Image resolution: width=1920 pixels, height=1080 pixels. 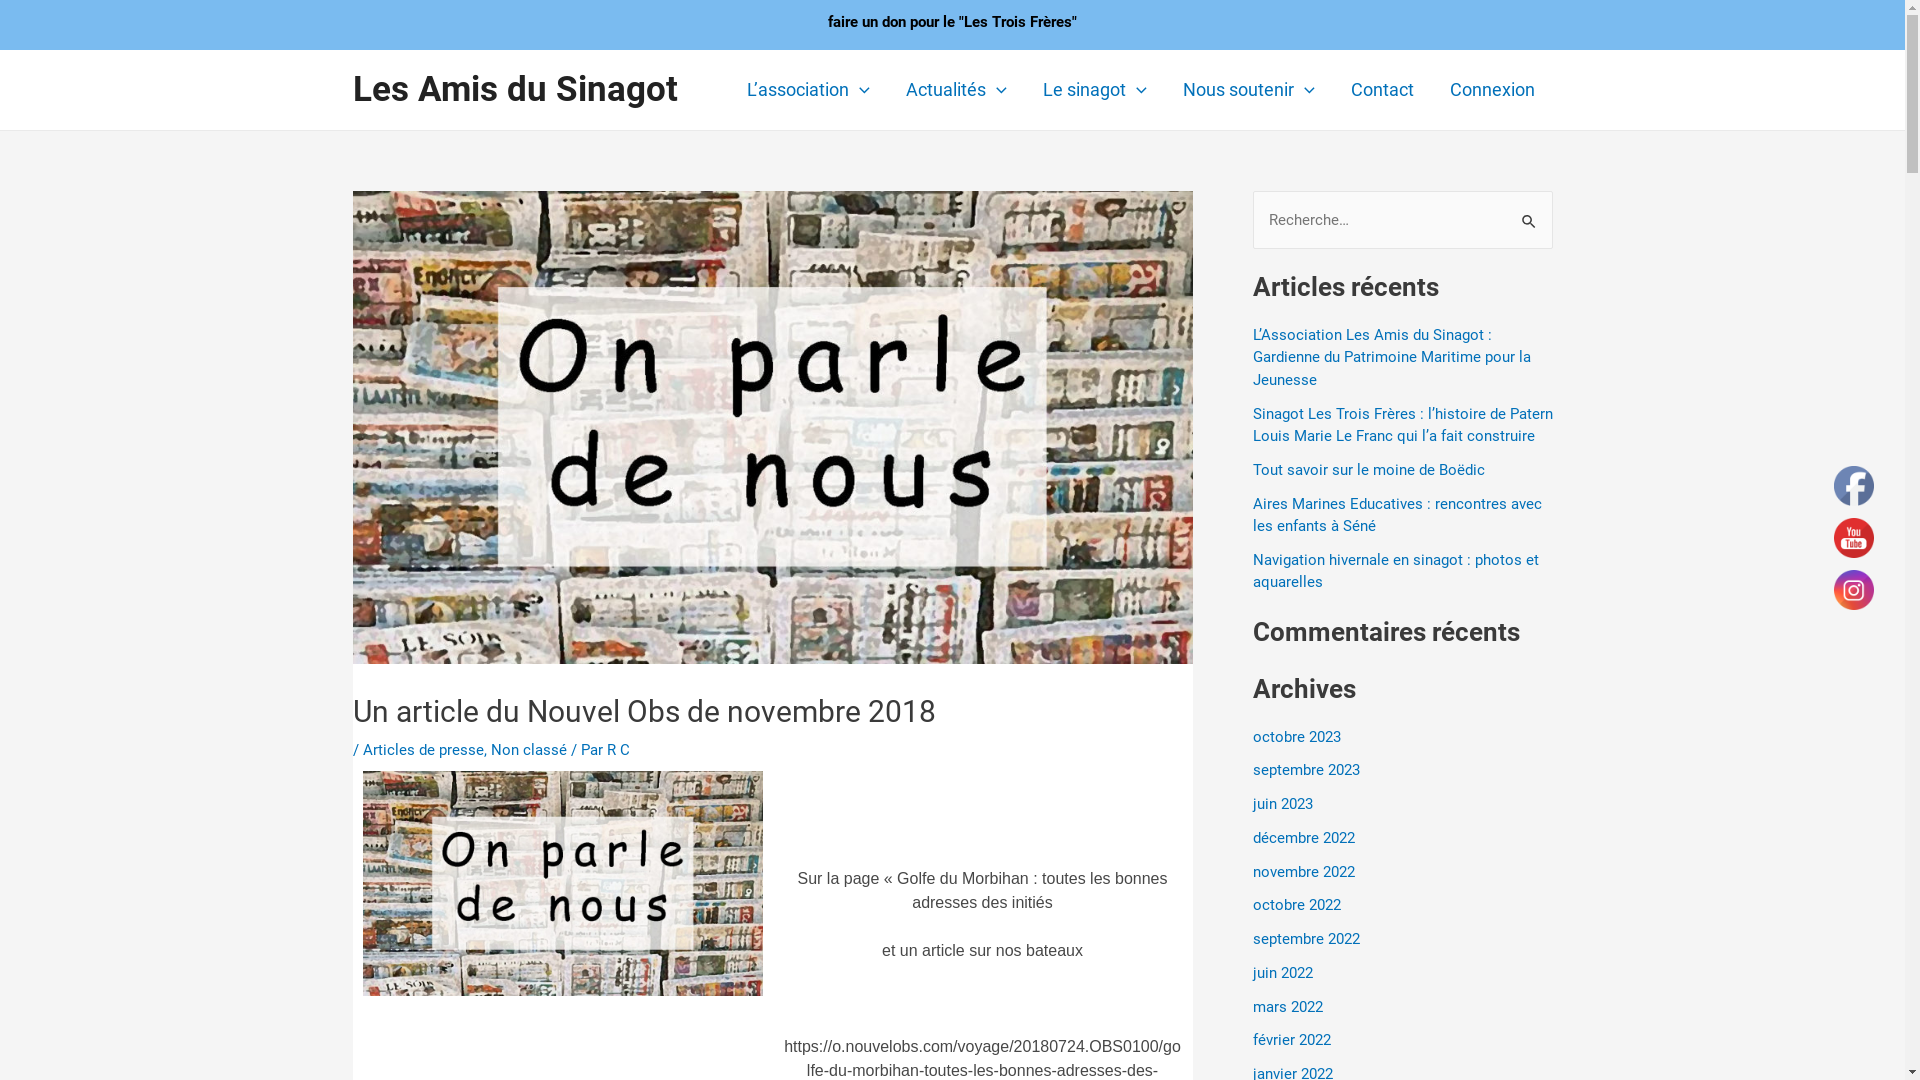 I want to click on Navigation hivernale en sinagot : photos et aquarelles, so click(x=1395, y=572).